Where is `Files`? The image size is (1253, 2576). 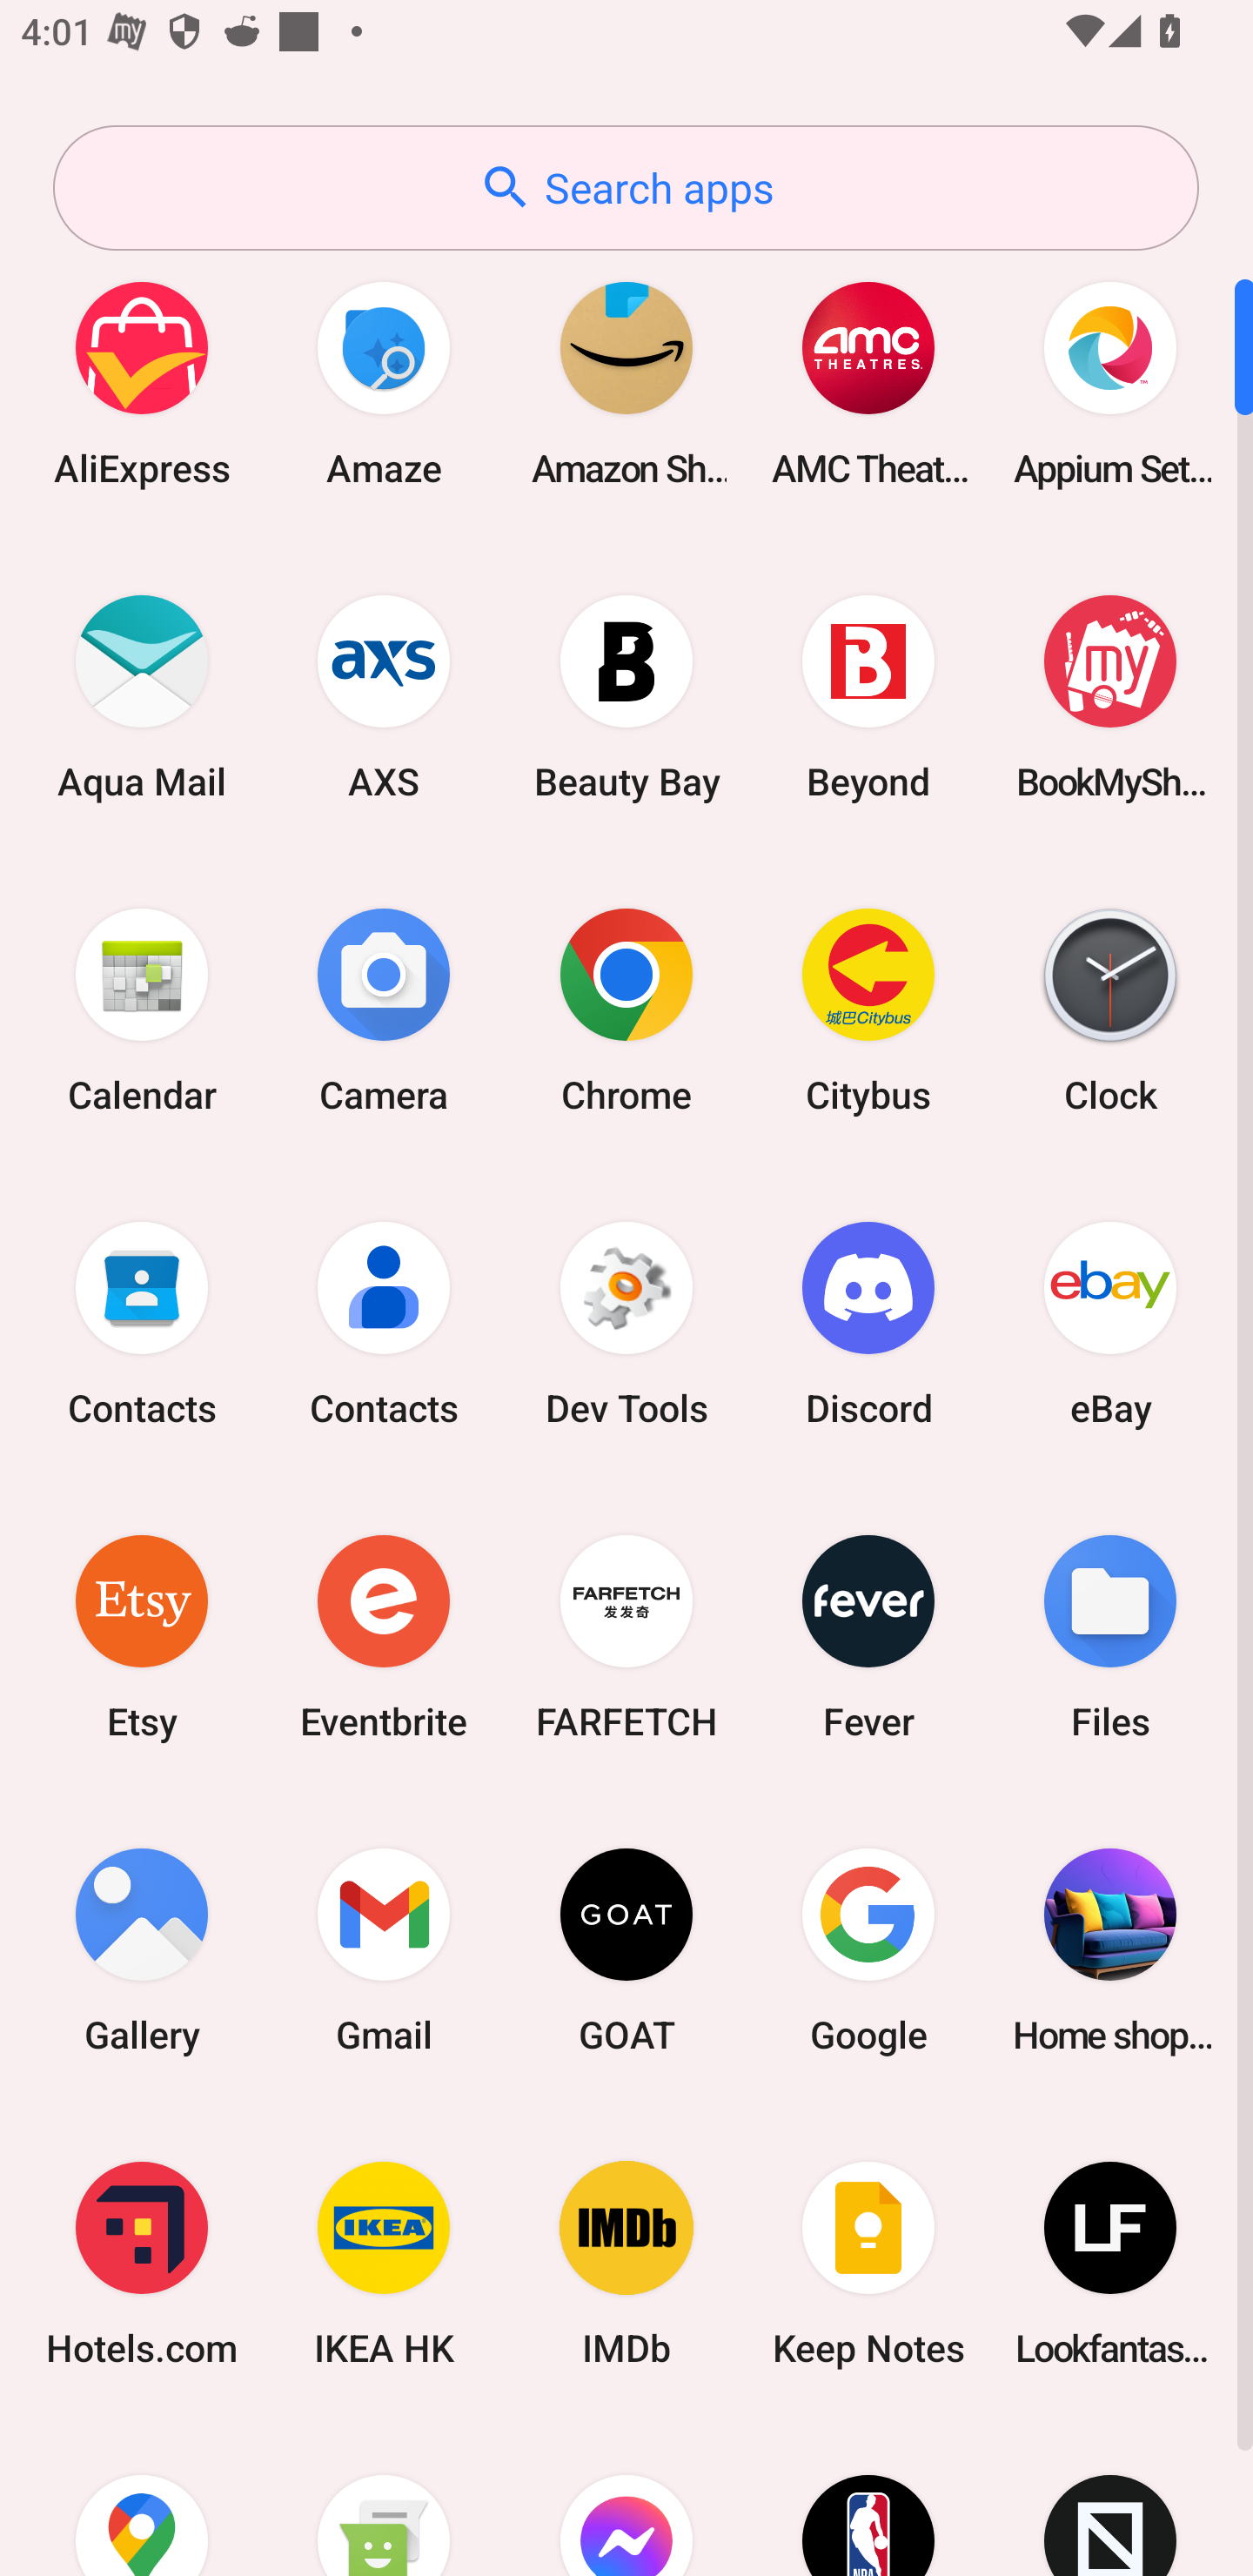 Files is located at coordinates (1110, 1636).